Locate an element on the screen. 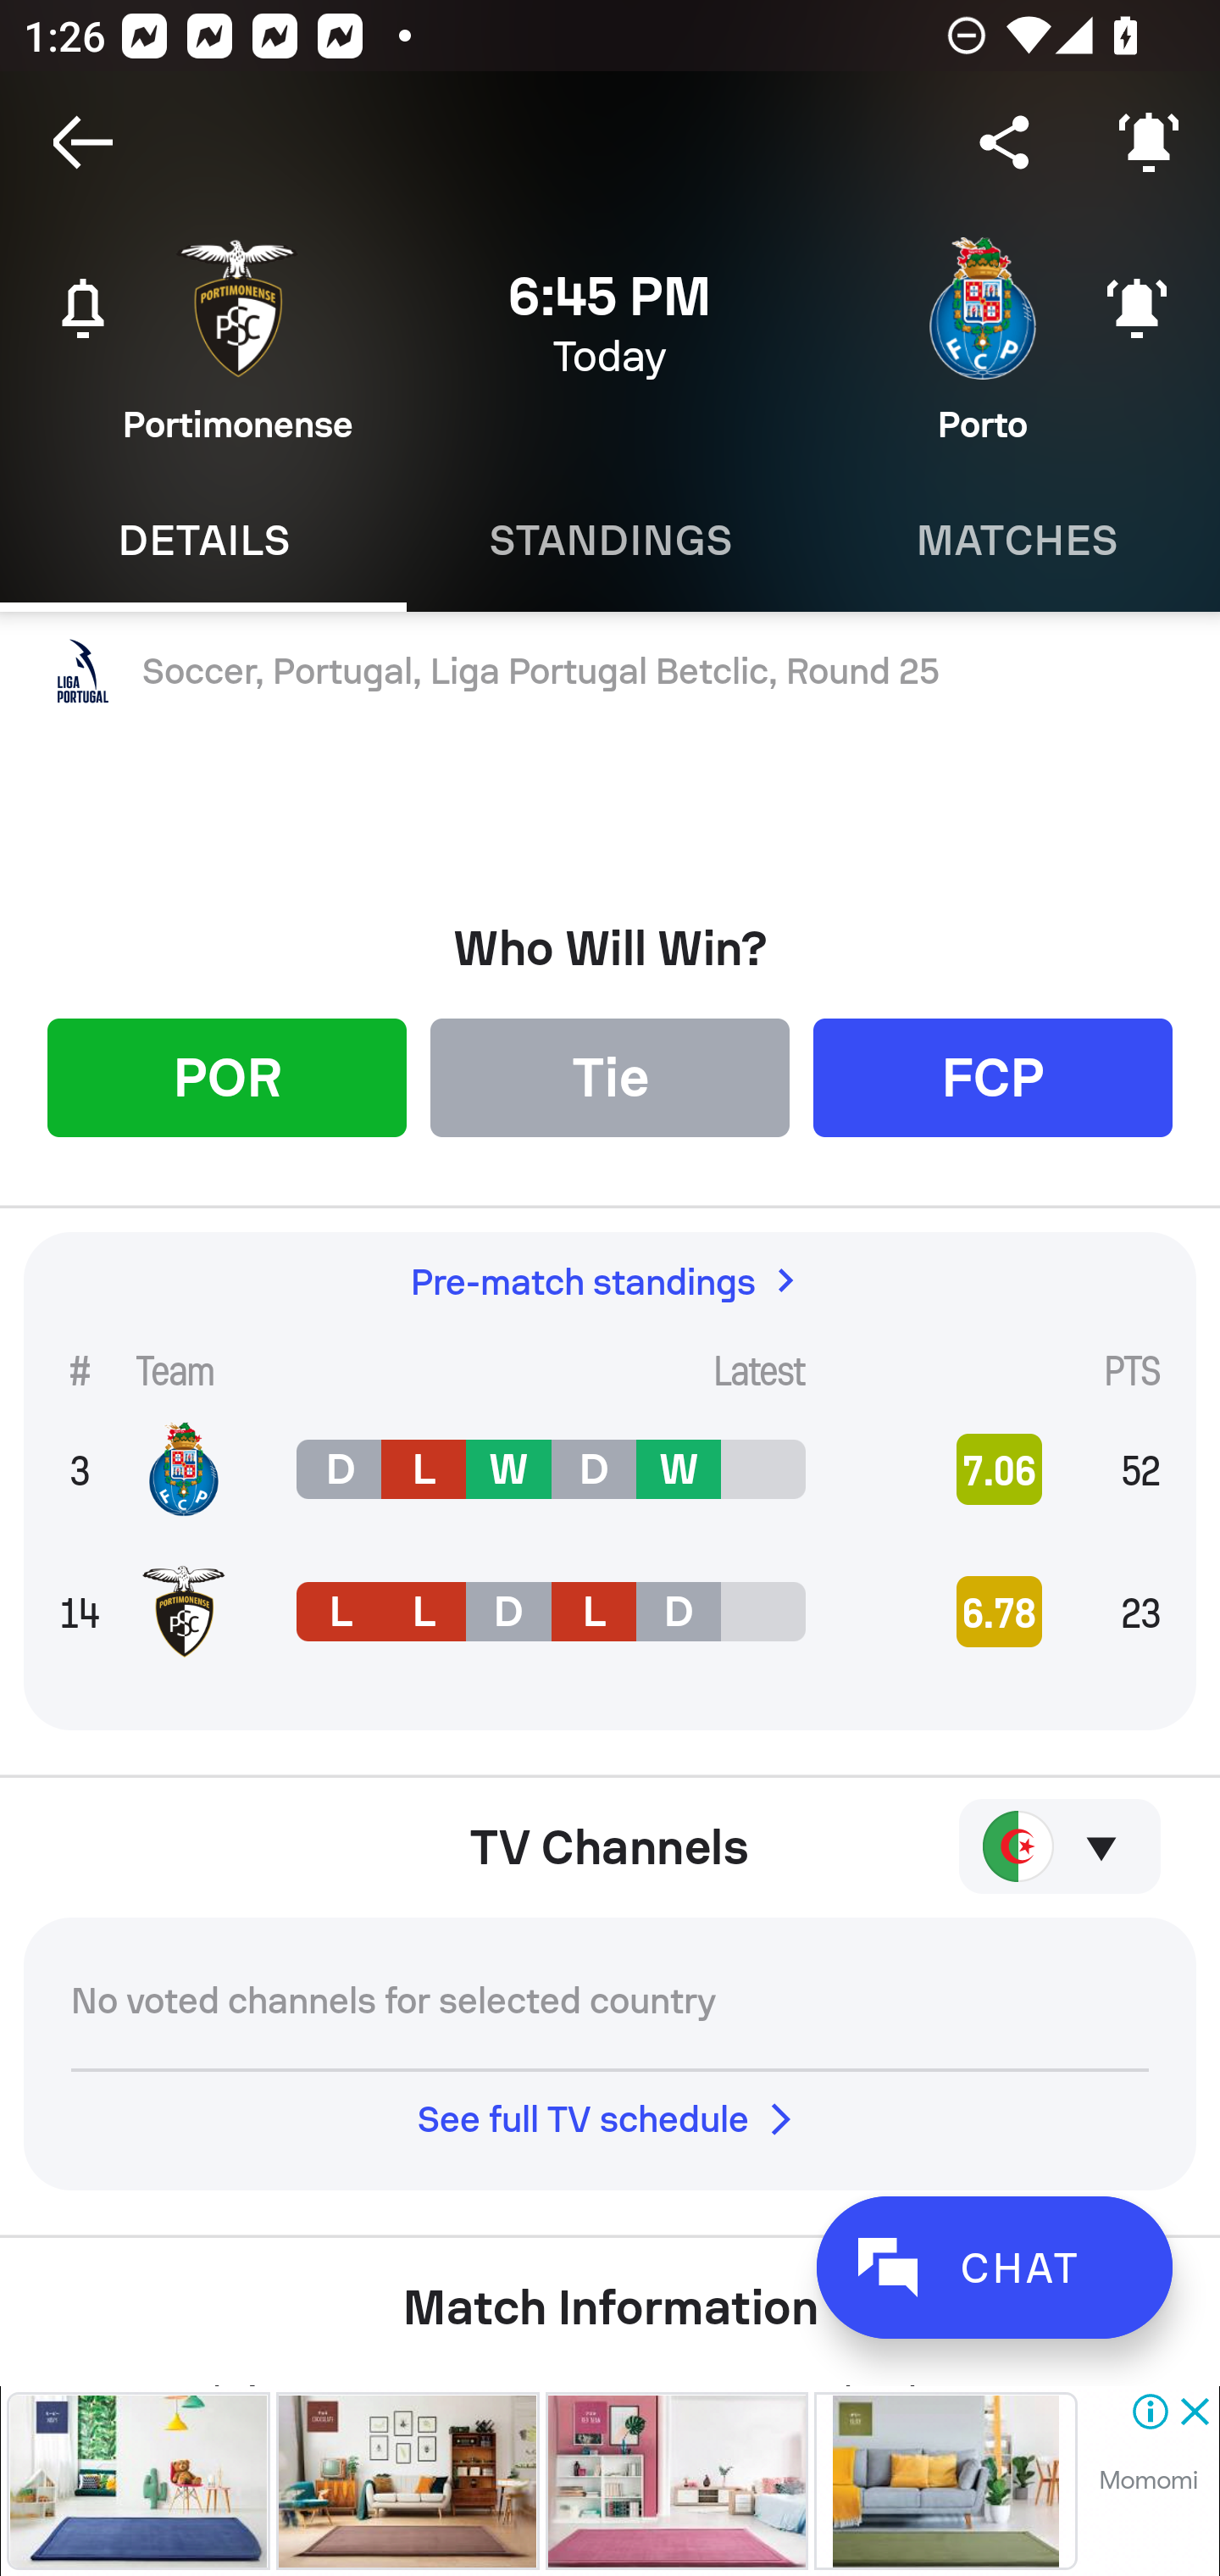  Tie is located at coordinates (610, 1076).